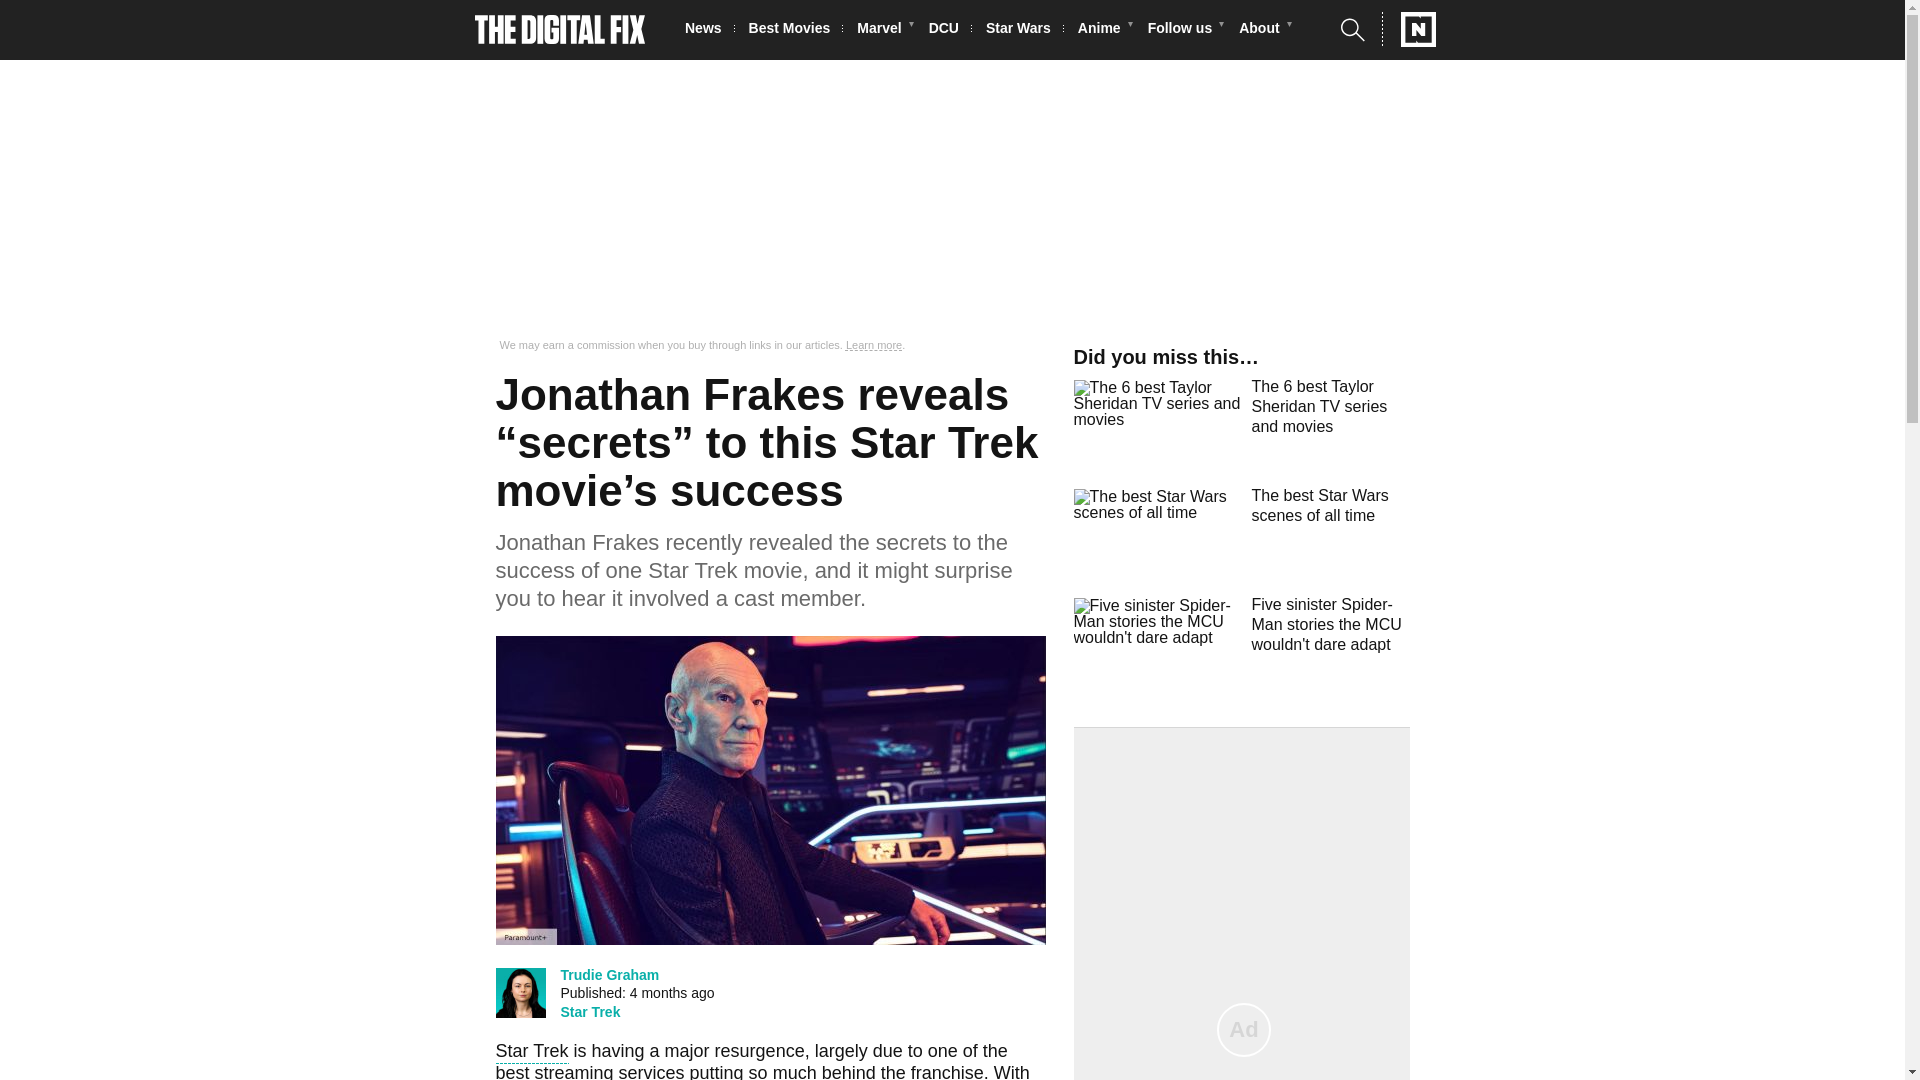 The image size is (1920, 1080). I want to click on Learn more, so click(874, 345).